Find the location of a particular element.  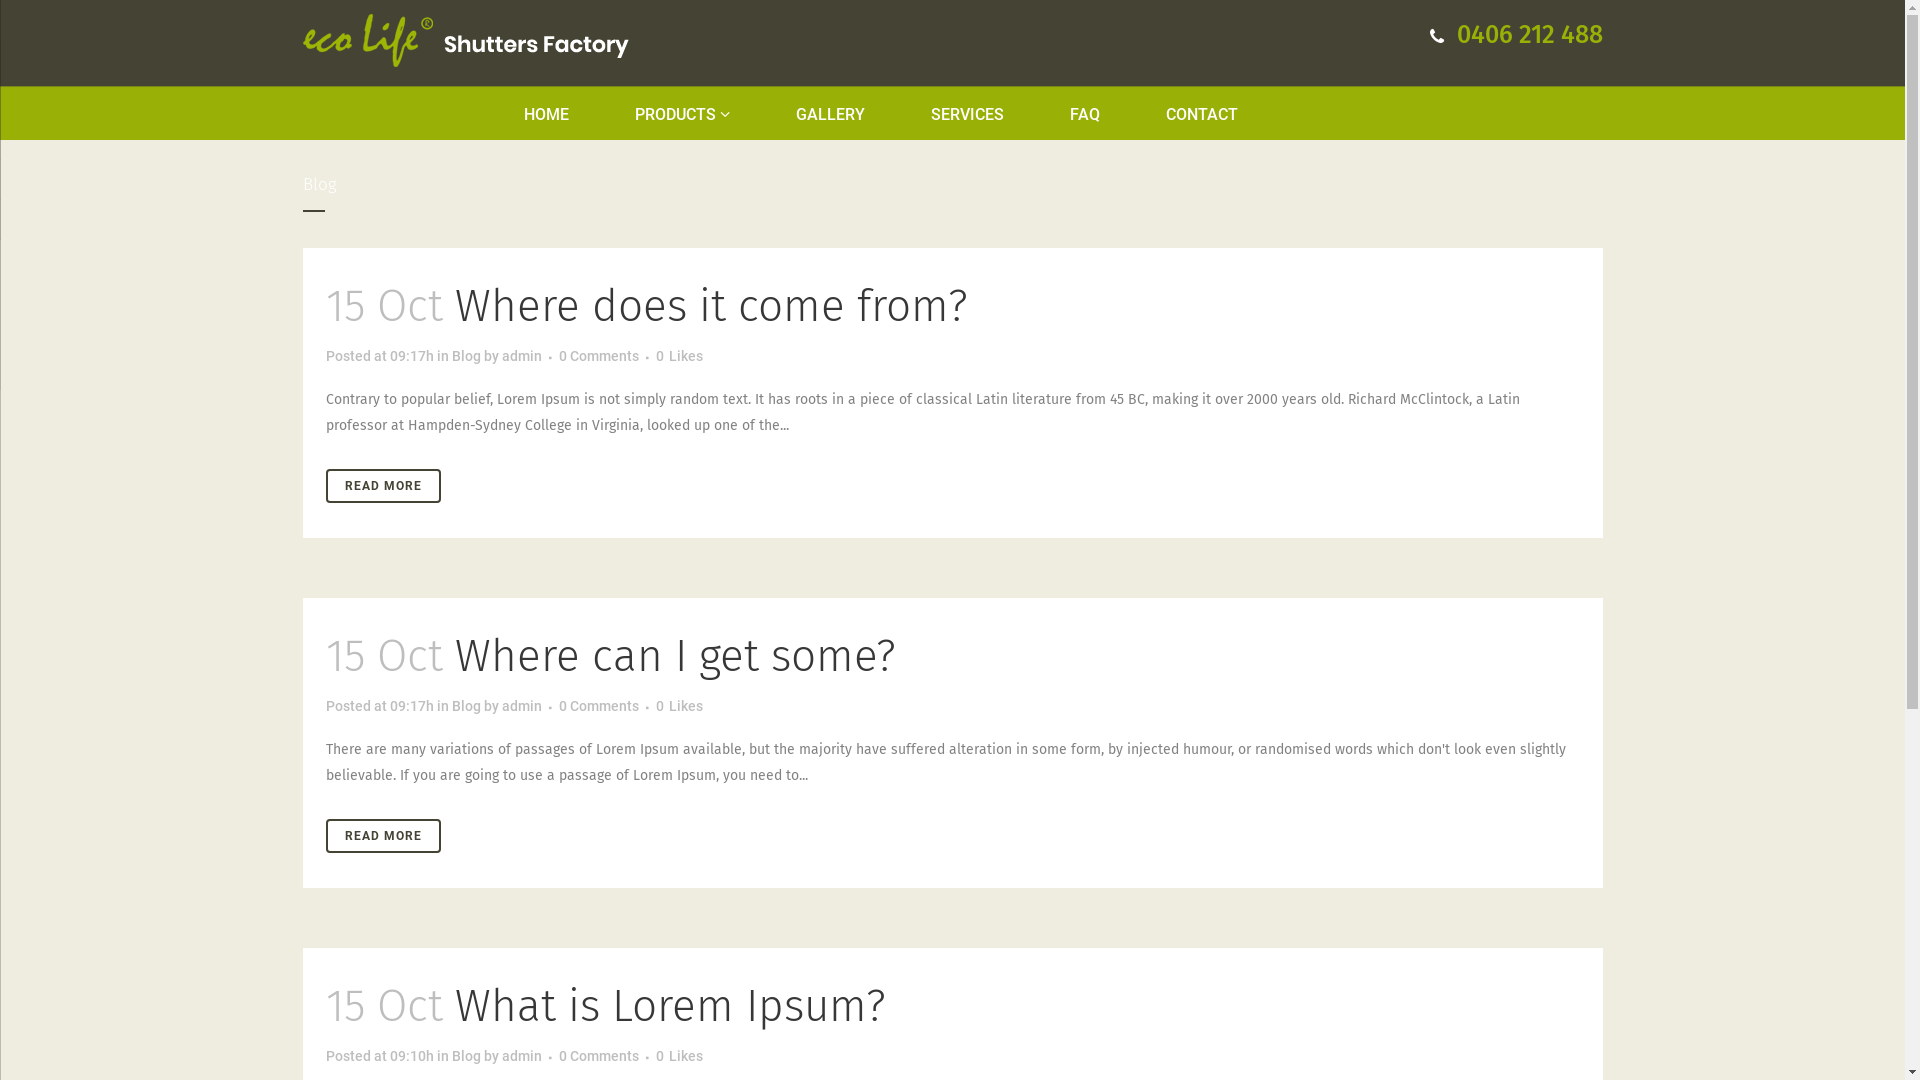

READ MORE is located at coordinates (384, 836).